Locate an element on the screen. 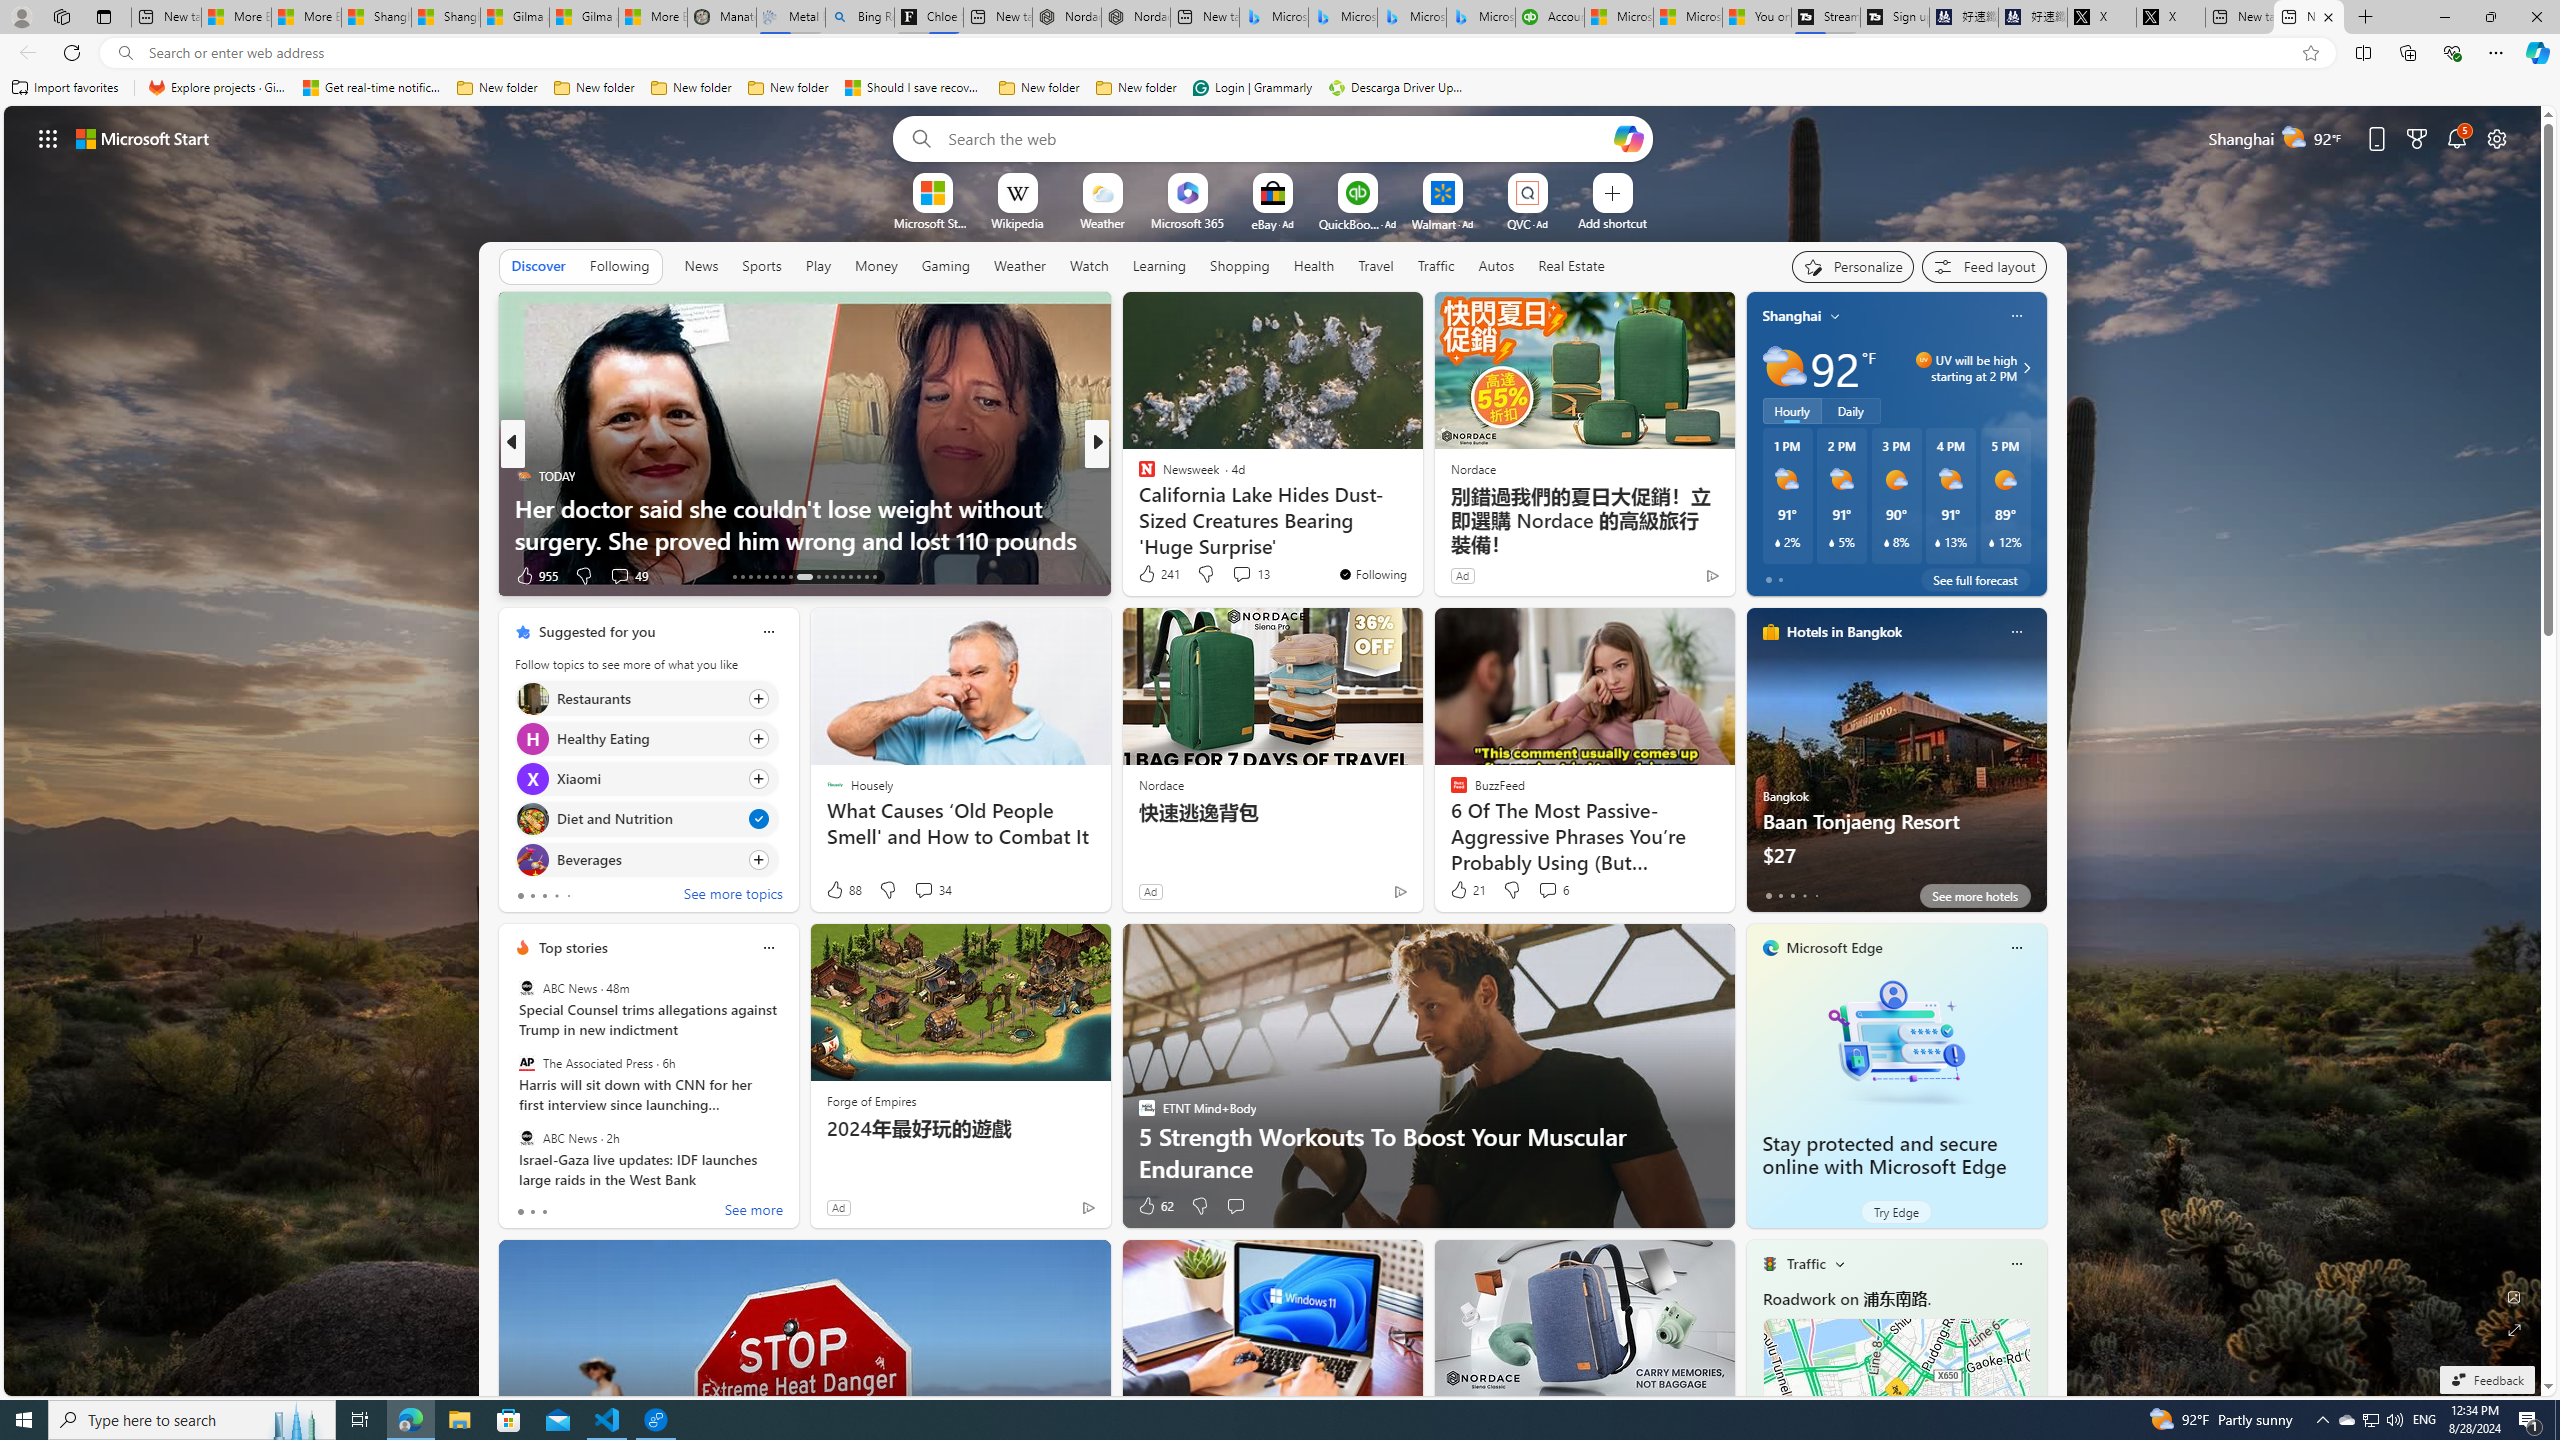  Sports is located at coordinates (761, 265).